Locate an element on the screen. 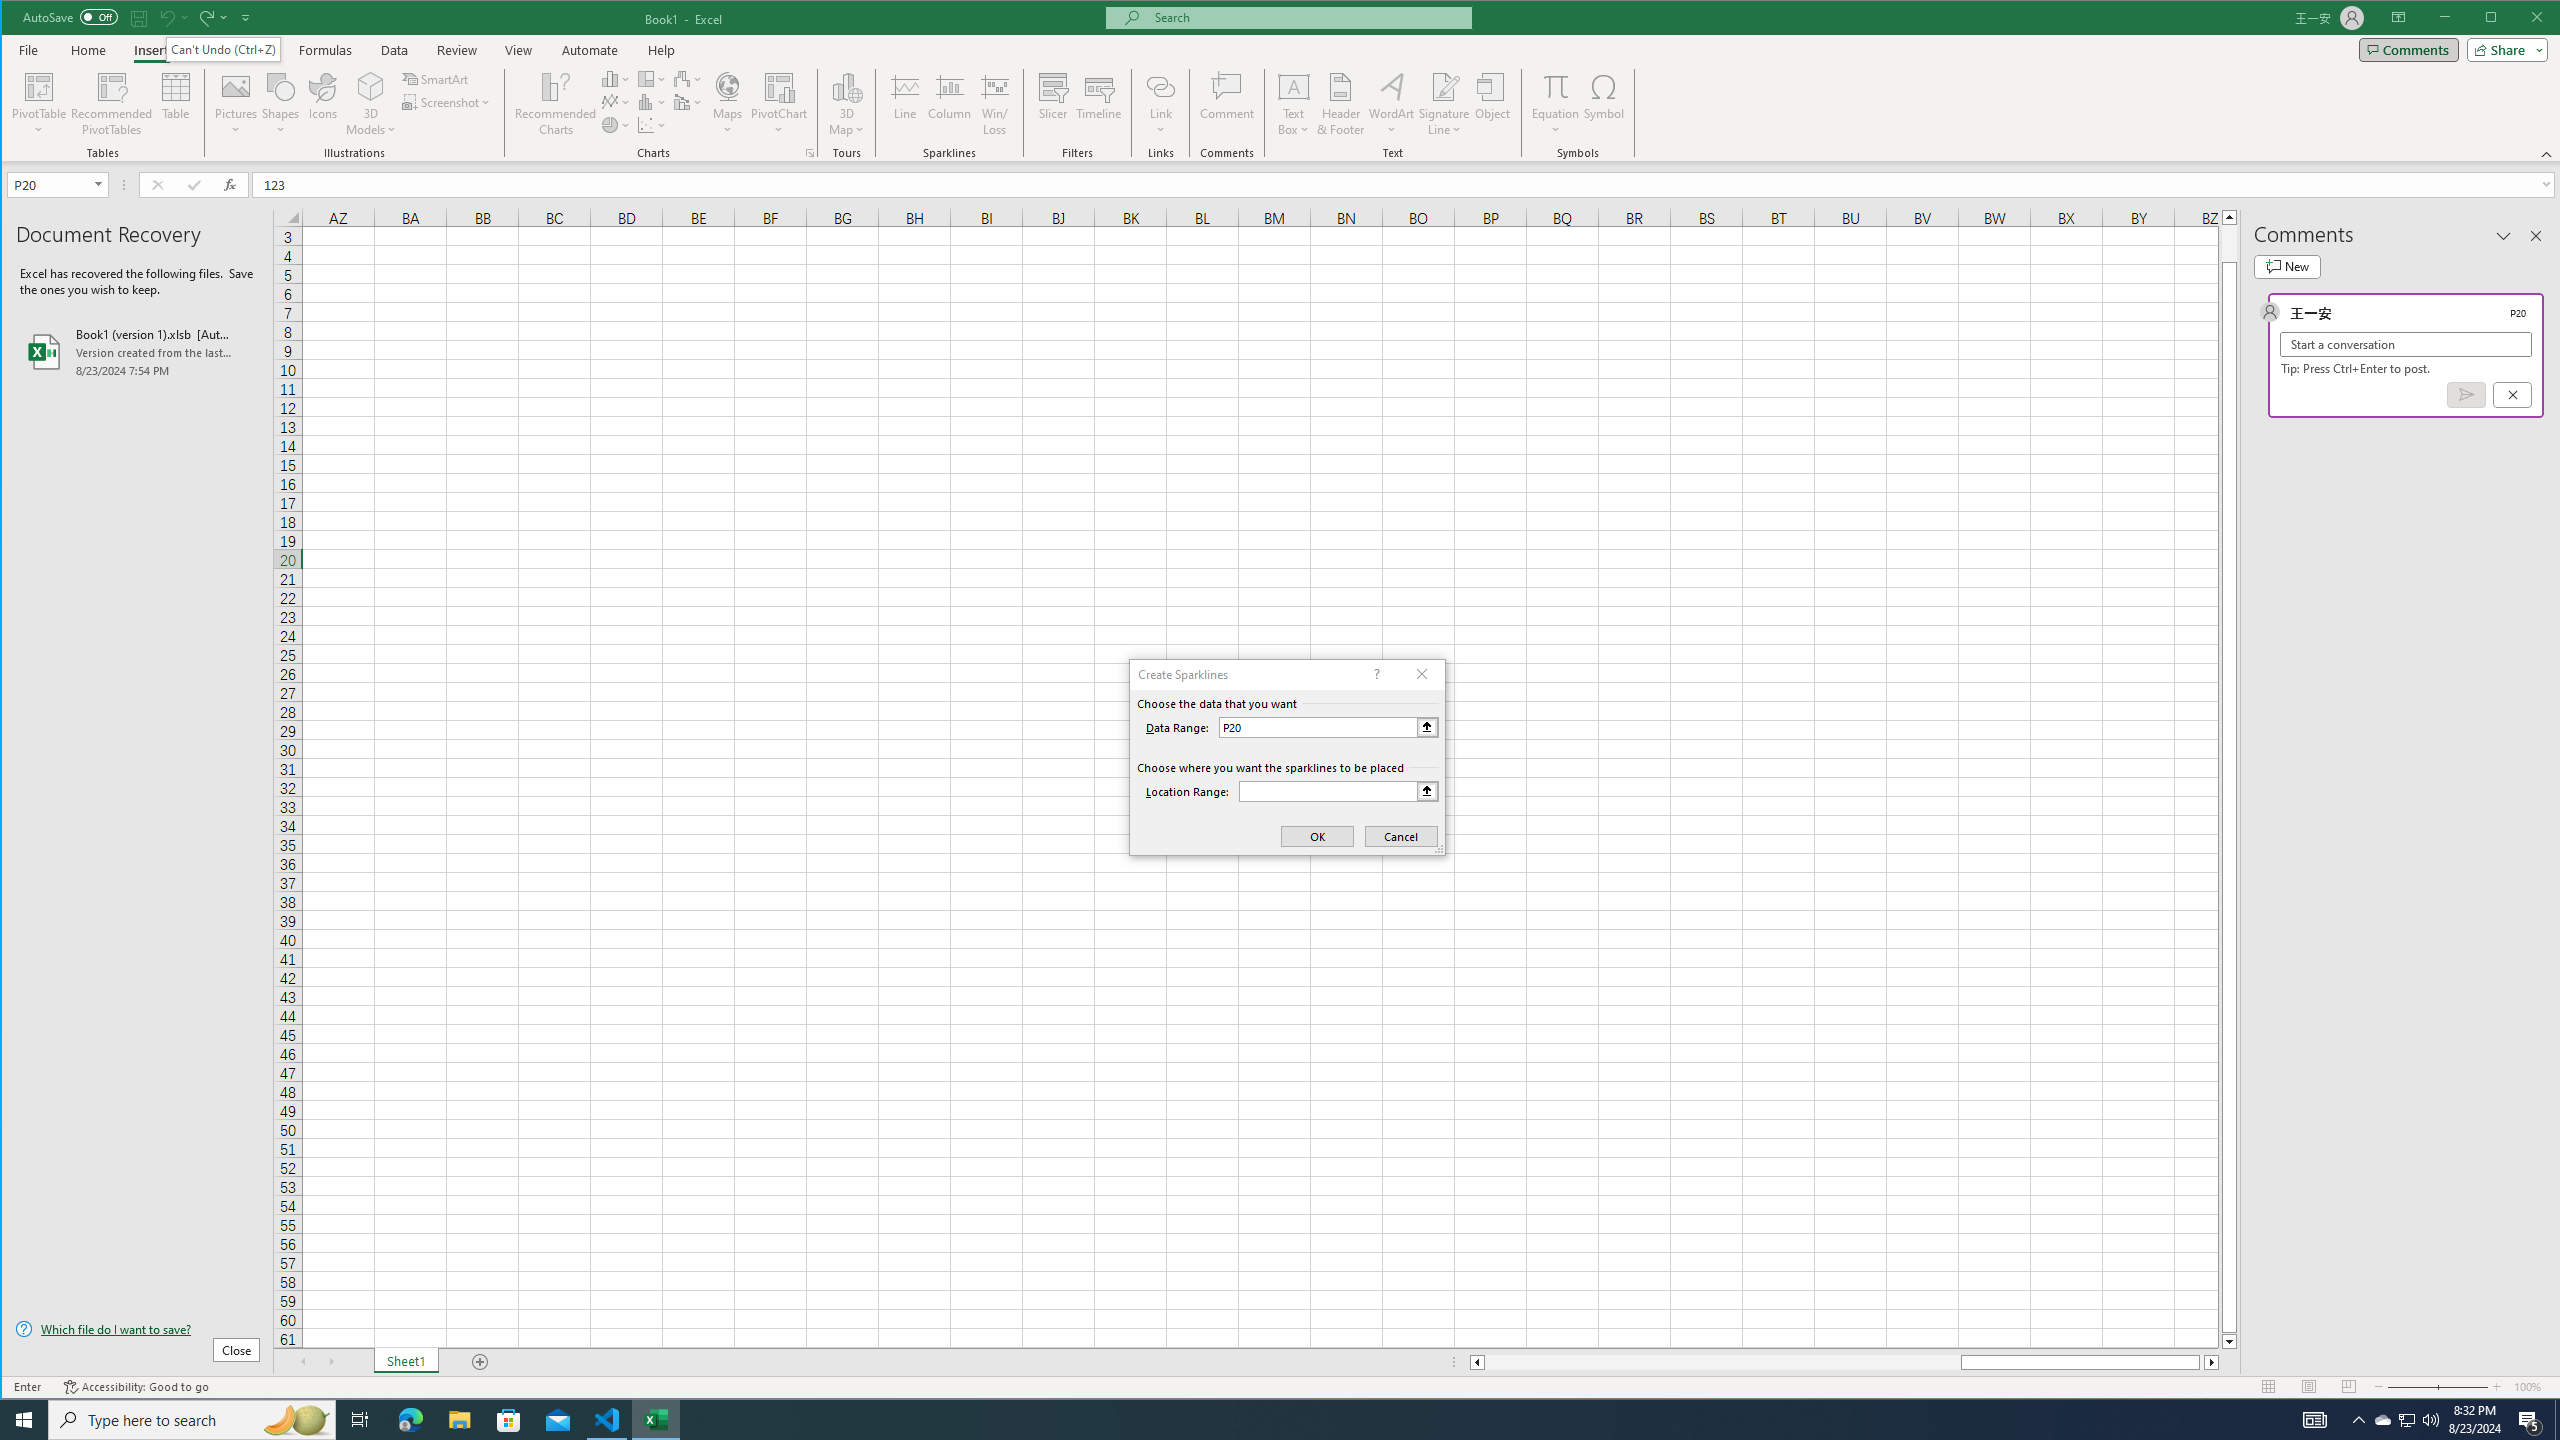 This screenshot has height=1440, width=2560. Insert Combo Chart is located at coordinates (688, 102).